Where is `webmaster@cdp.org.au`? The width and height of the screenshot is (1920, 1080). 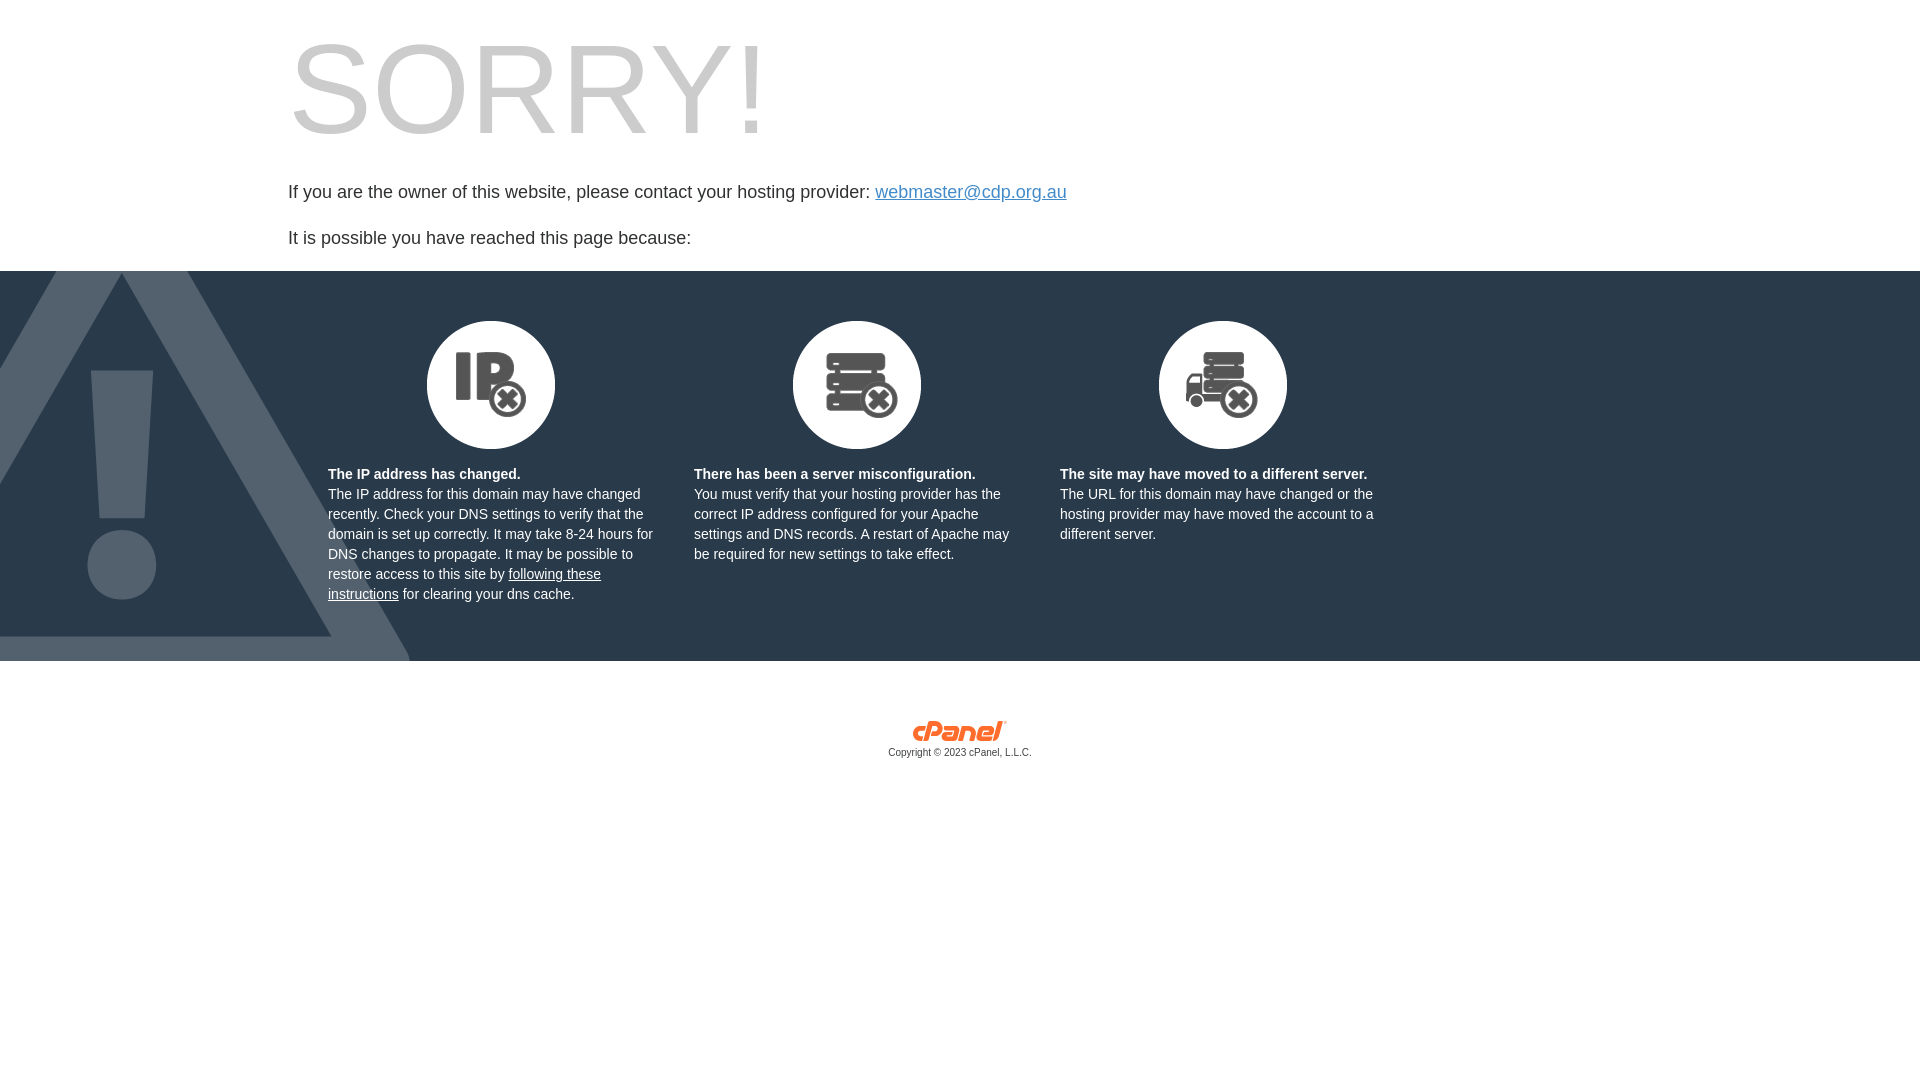 webmaster@cdp.org.au is located at coordinates (970, 192).